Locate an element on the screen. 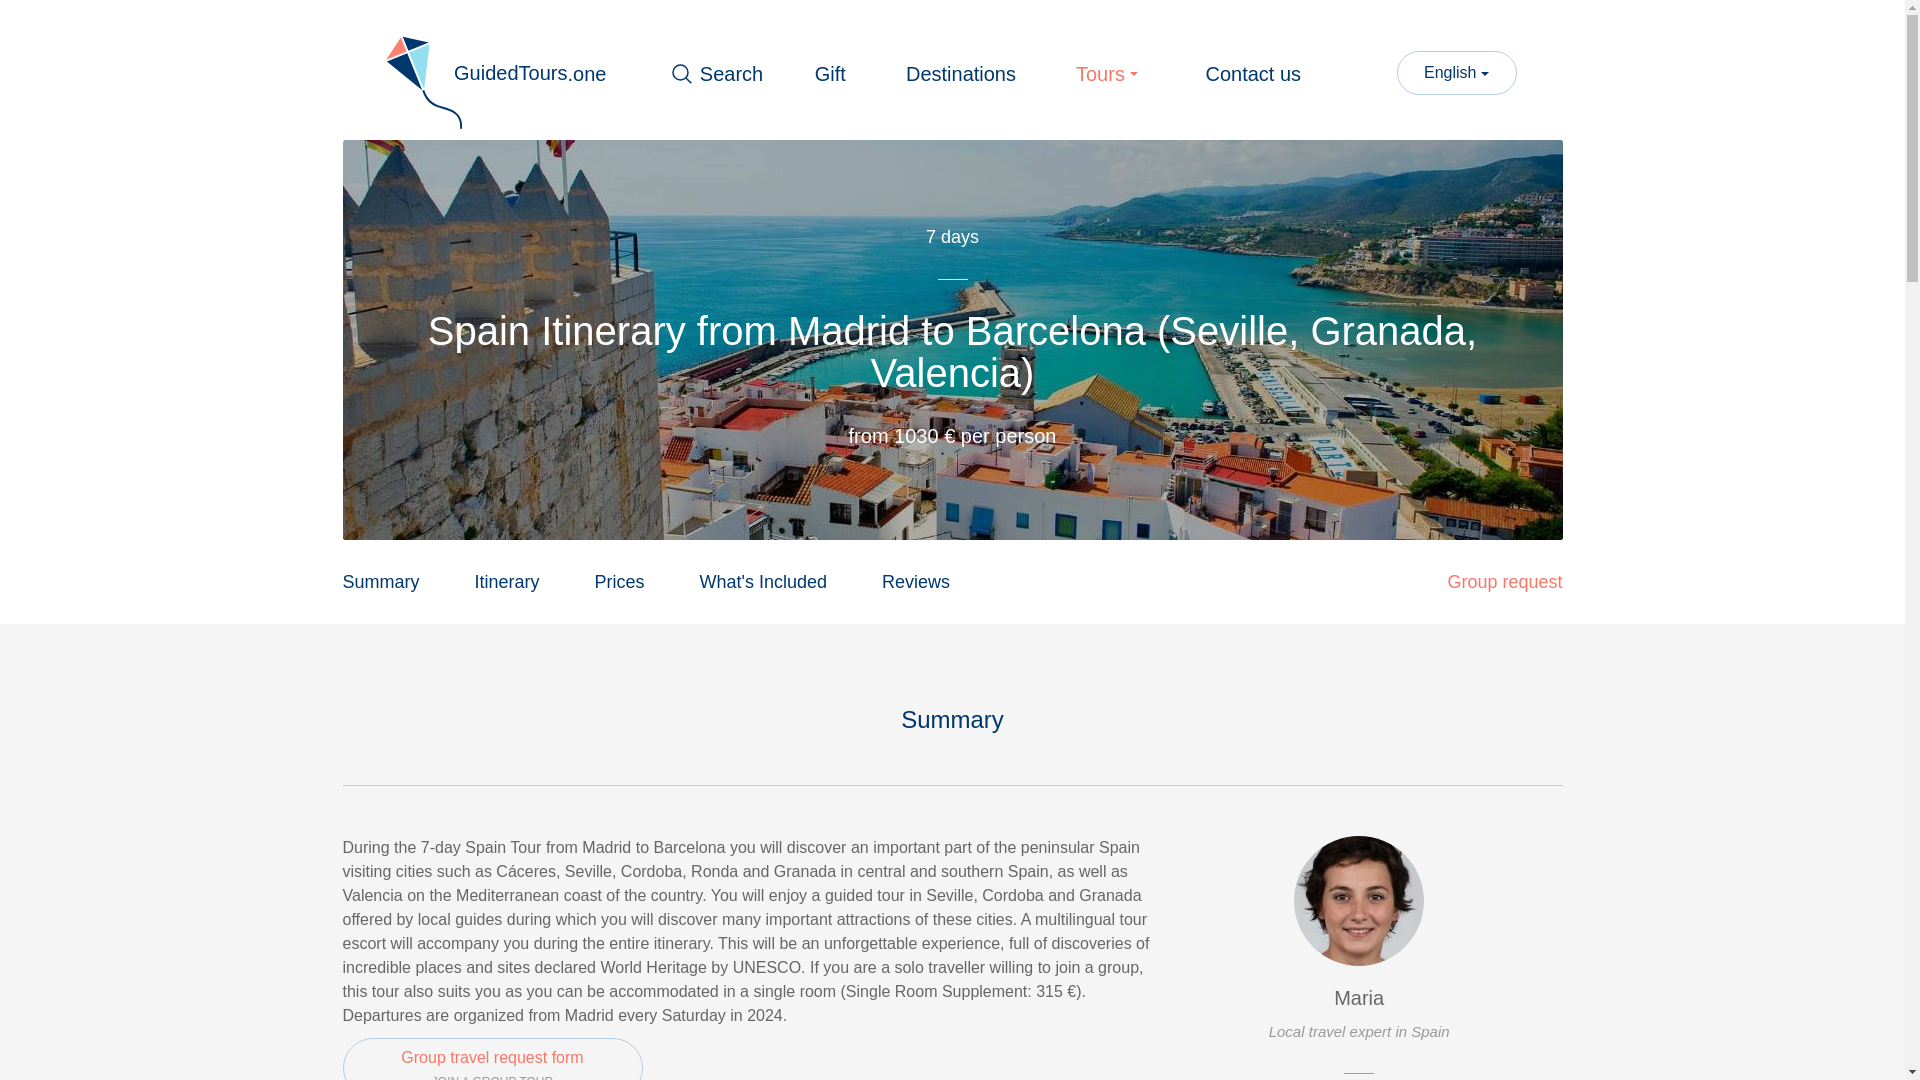  Contact us is located at coordinates (491, 1058).